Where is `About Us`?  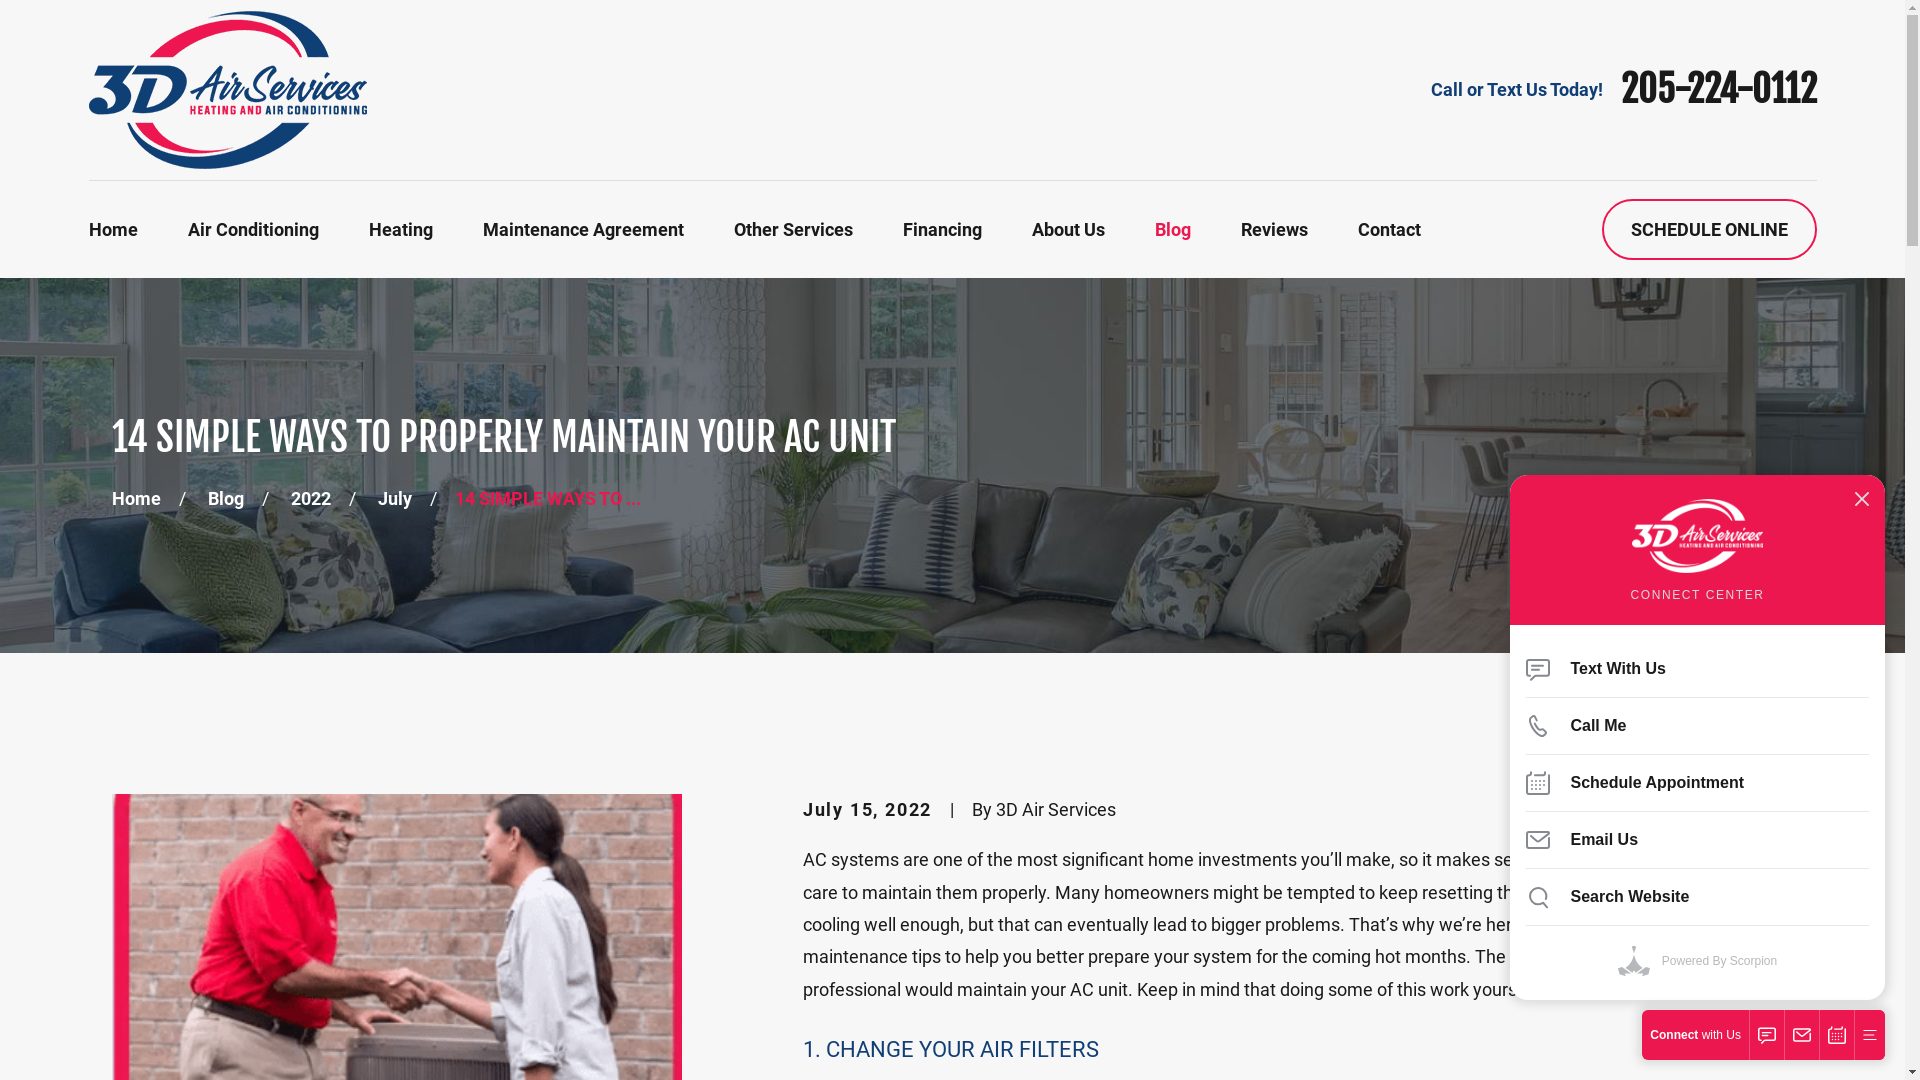
About Us is located at coordinates (1068, 230).